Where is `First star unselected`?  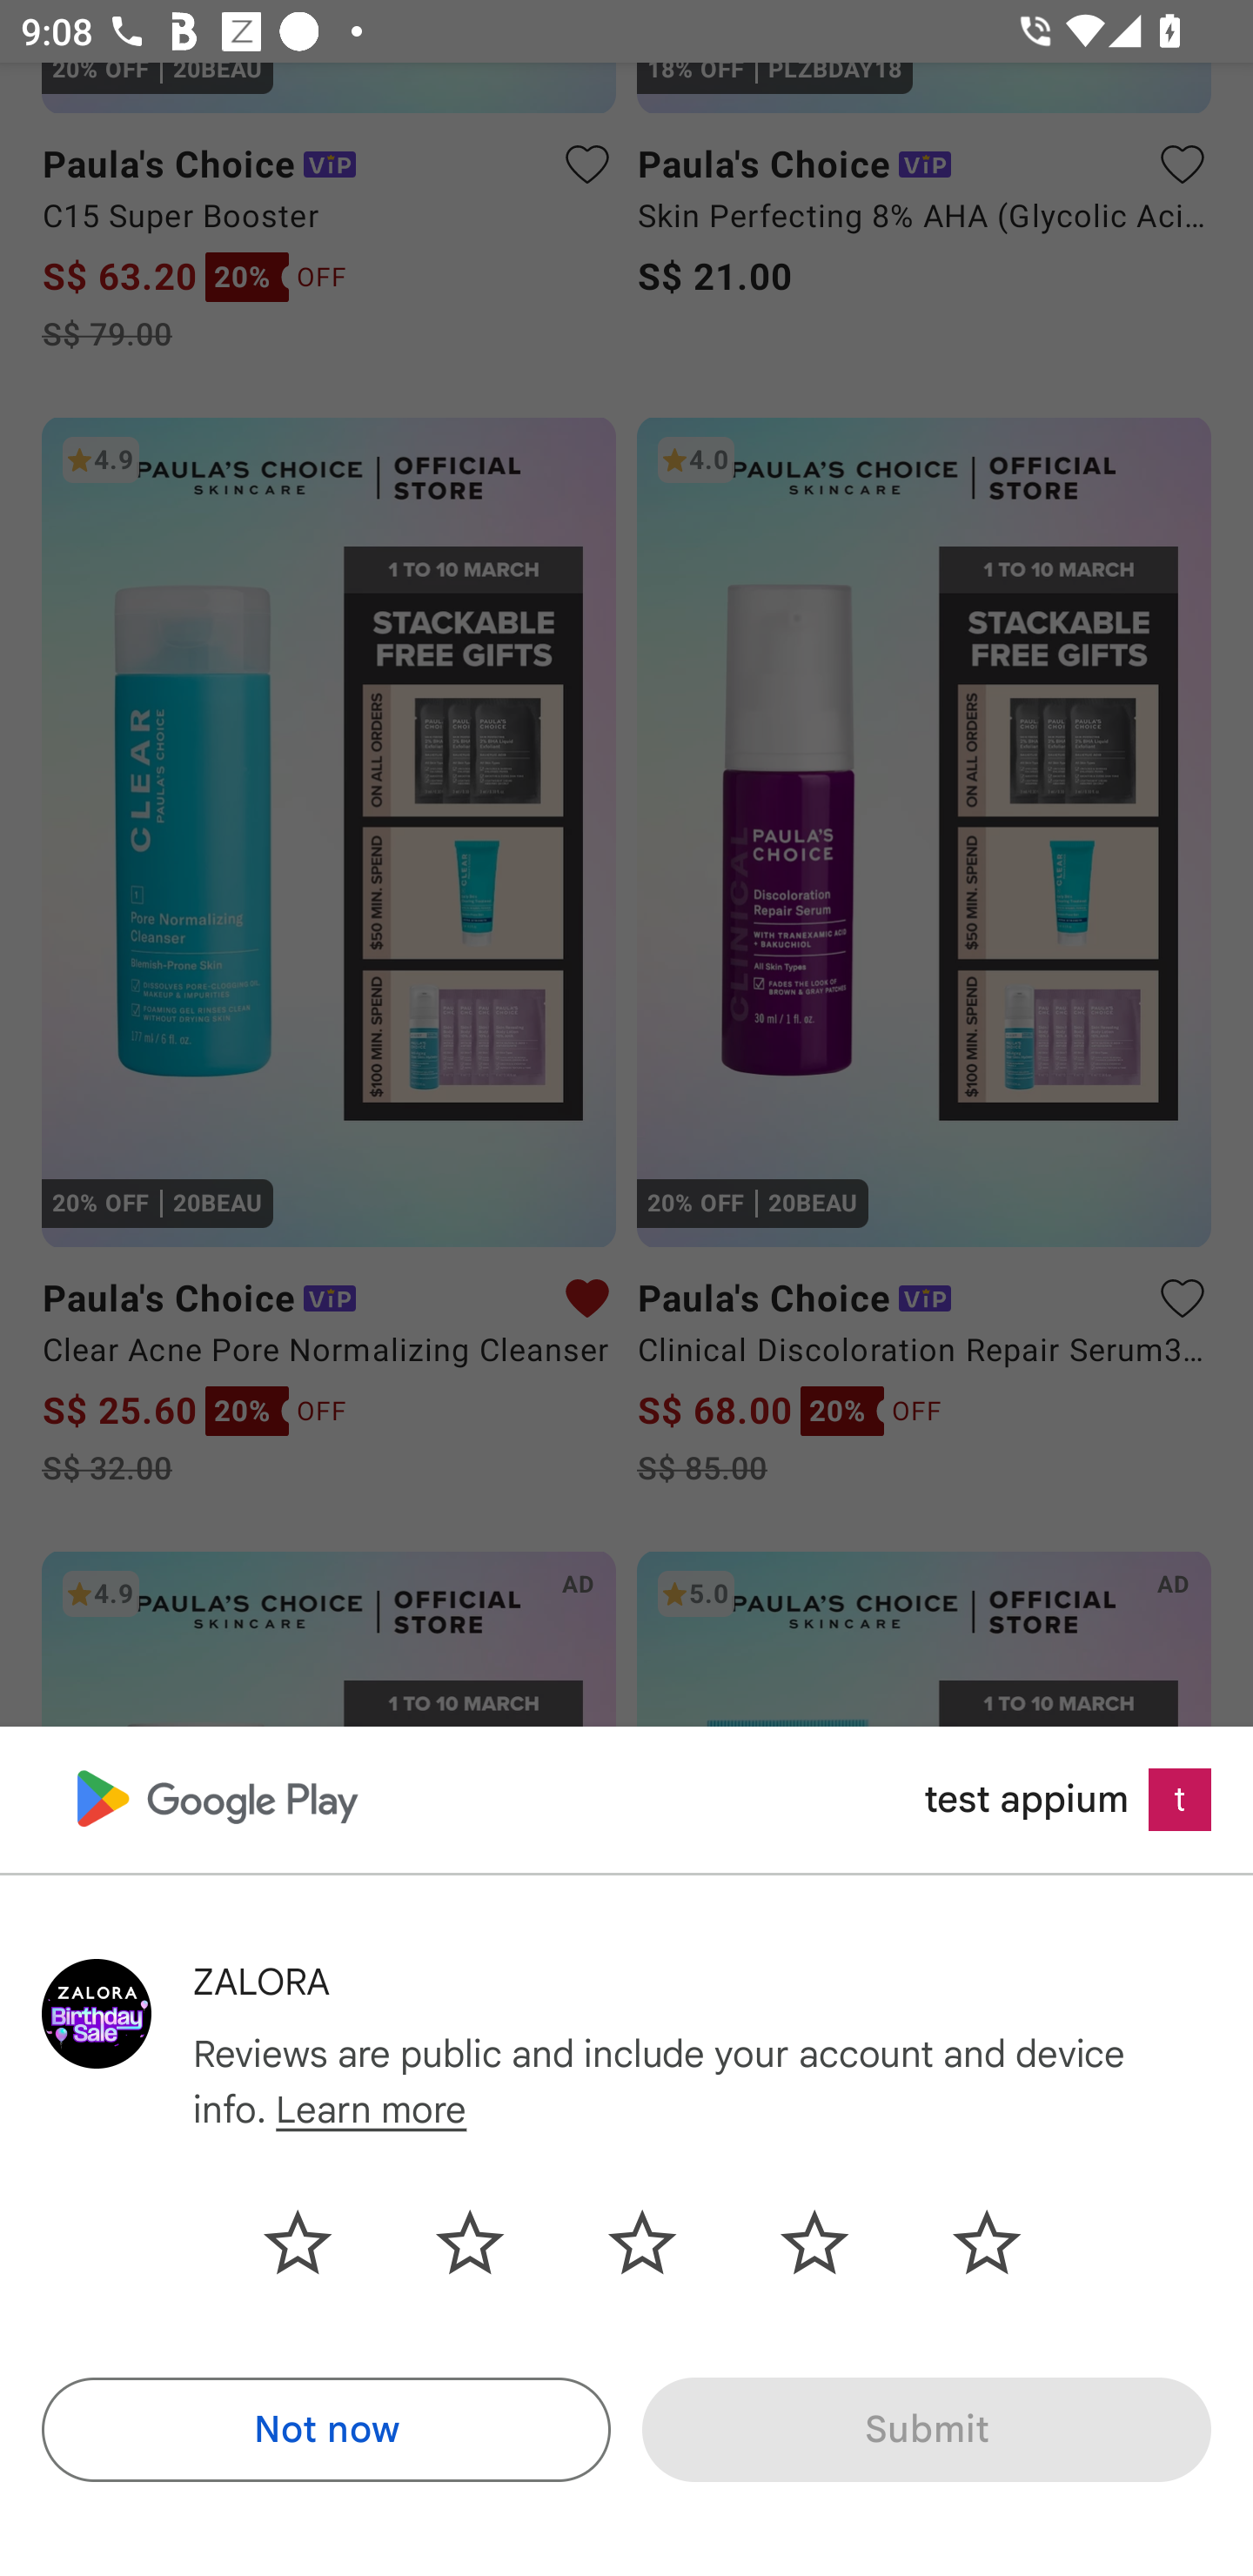
First star unselected is located at coordinates (318, 2242).